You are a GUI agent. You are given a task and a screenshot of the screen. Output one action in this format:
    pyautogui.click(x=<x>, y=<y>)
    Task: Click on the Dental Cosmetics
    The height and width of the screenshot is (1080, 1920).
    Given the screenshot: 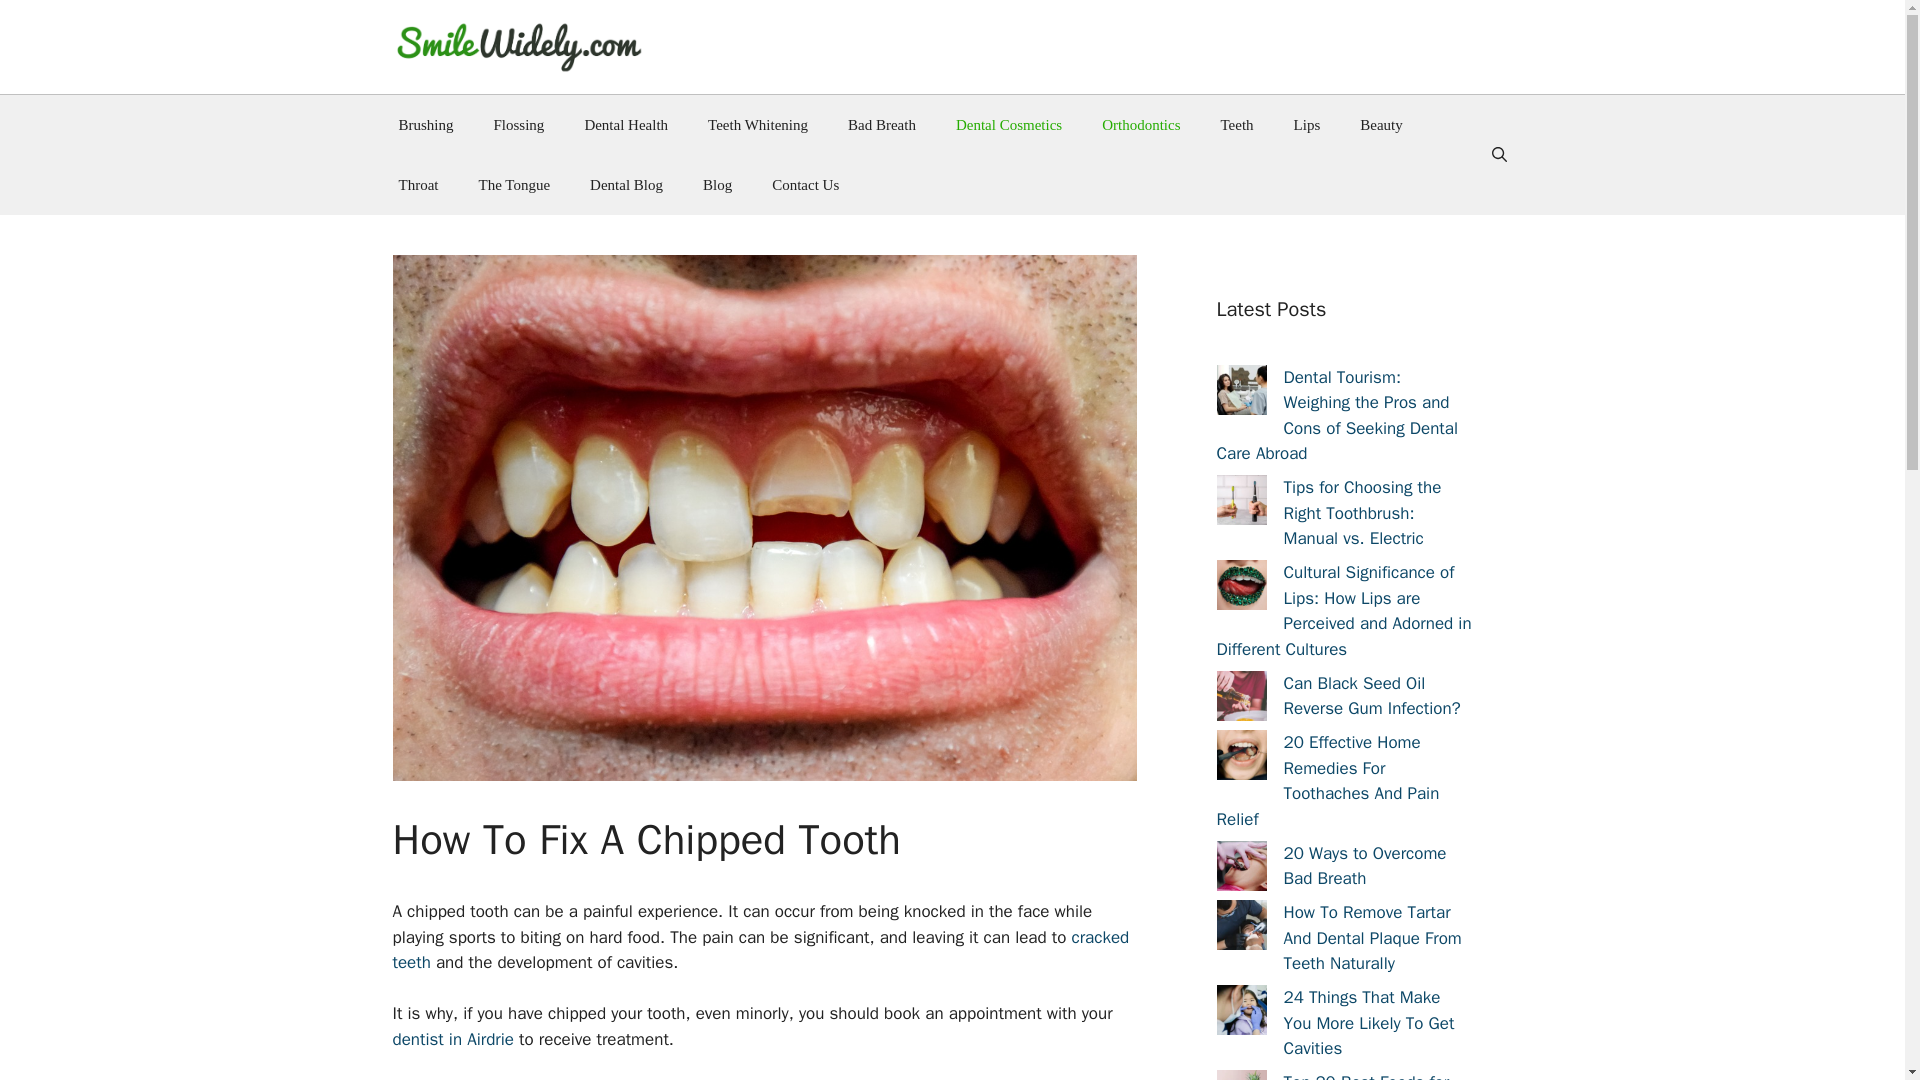 What is the action you would take?
    pyautogui.click(x=1009, y=125)
    